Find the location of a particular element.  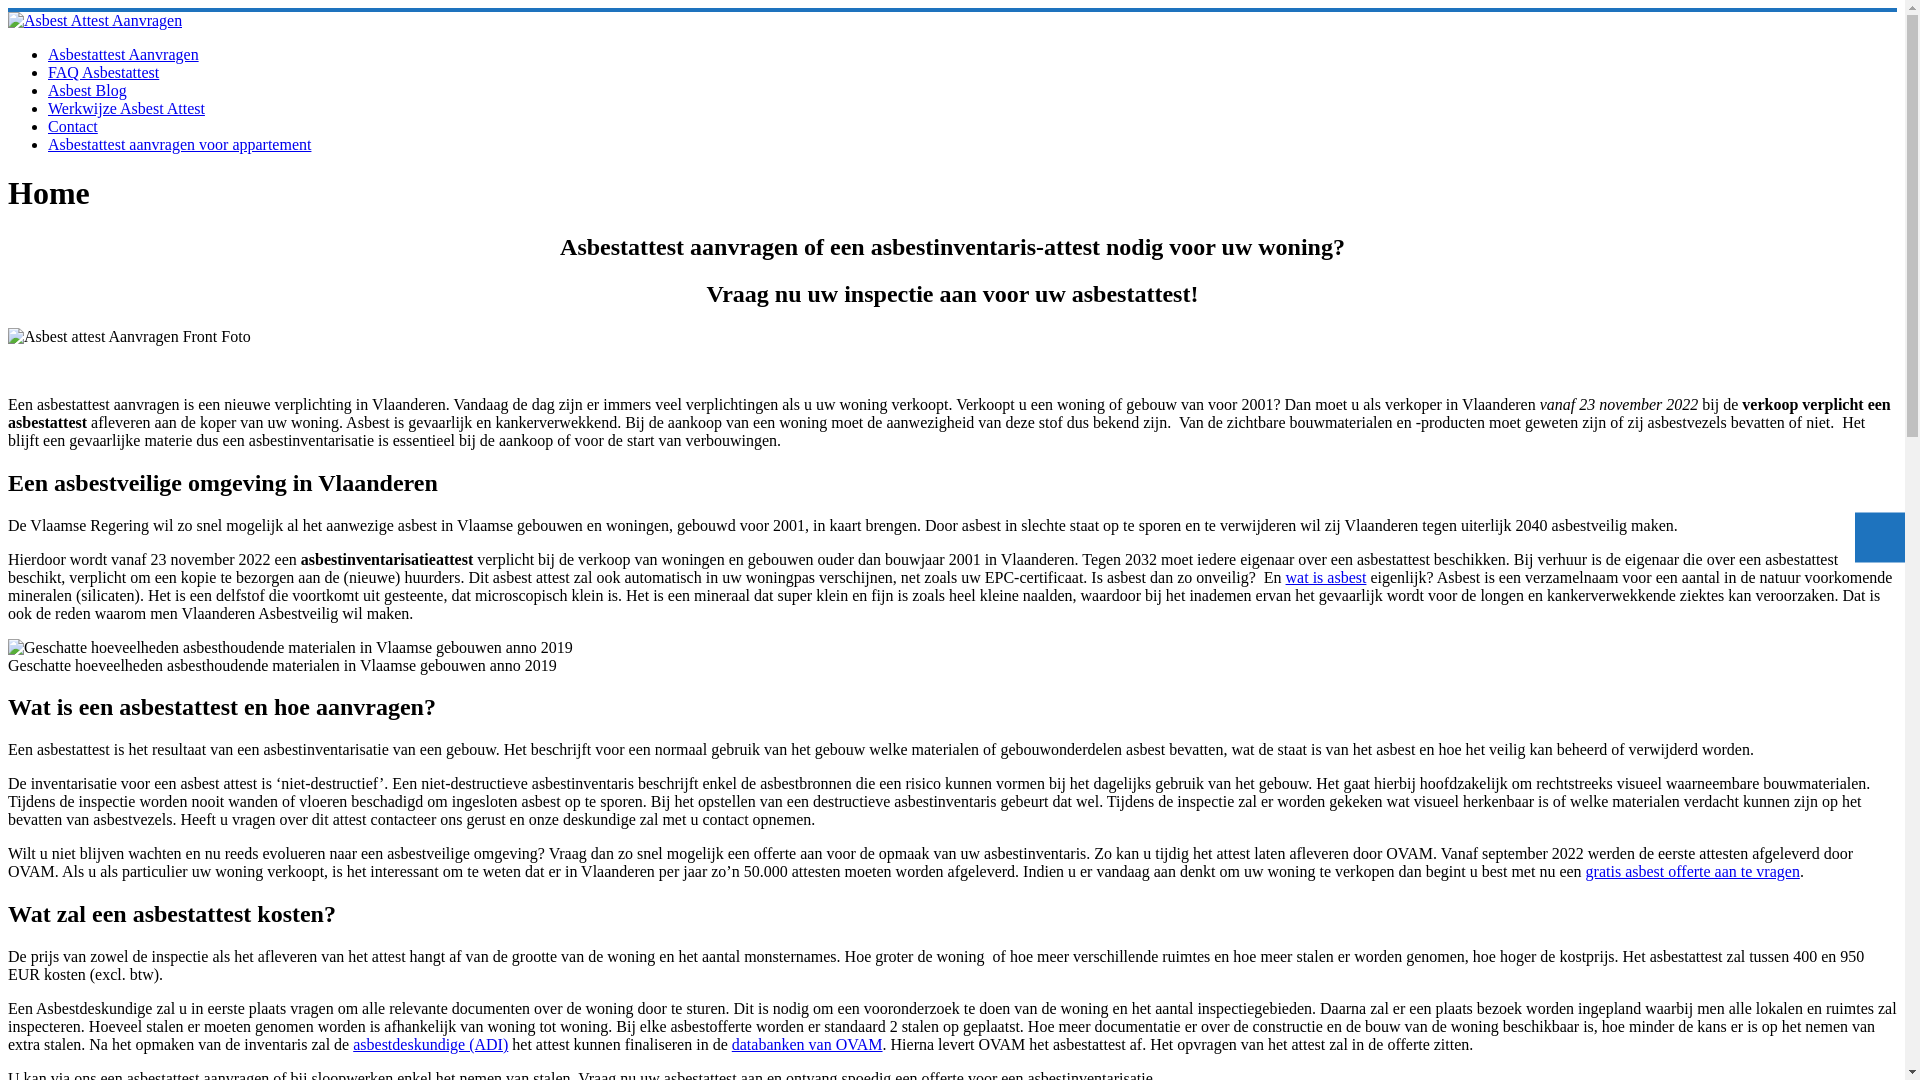

asbestdeskundige (ADI) is located at coordinates (430, 1044).